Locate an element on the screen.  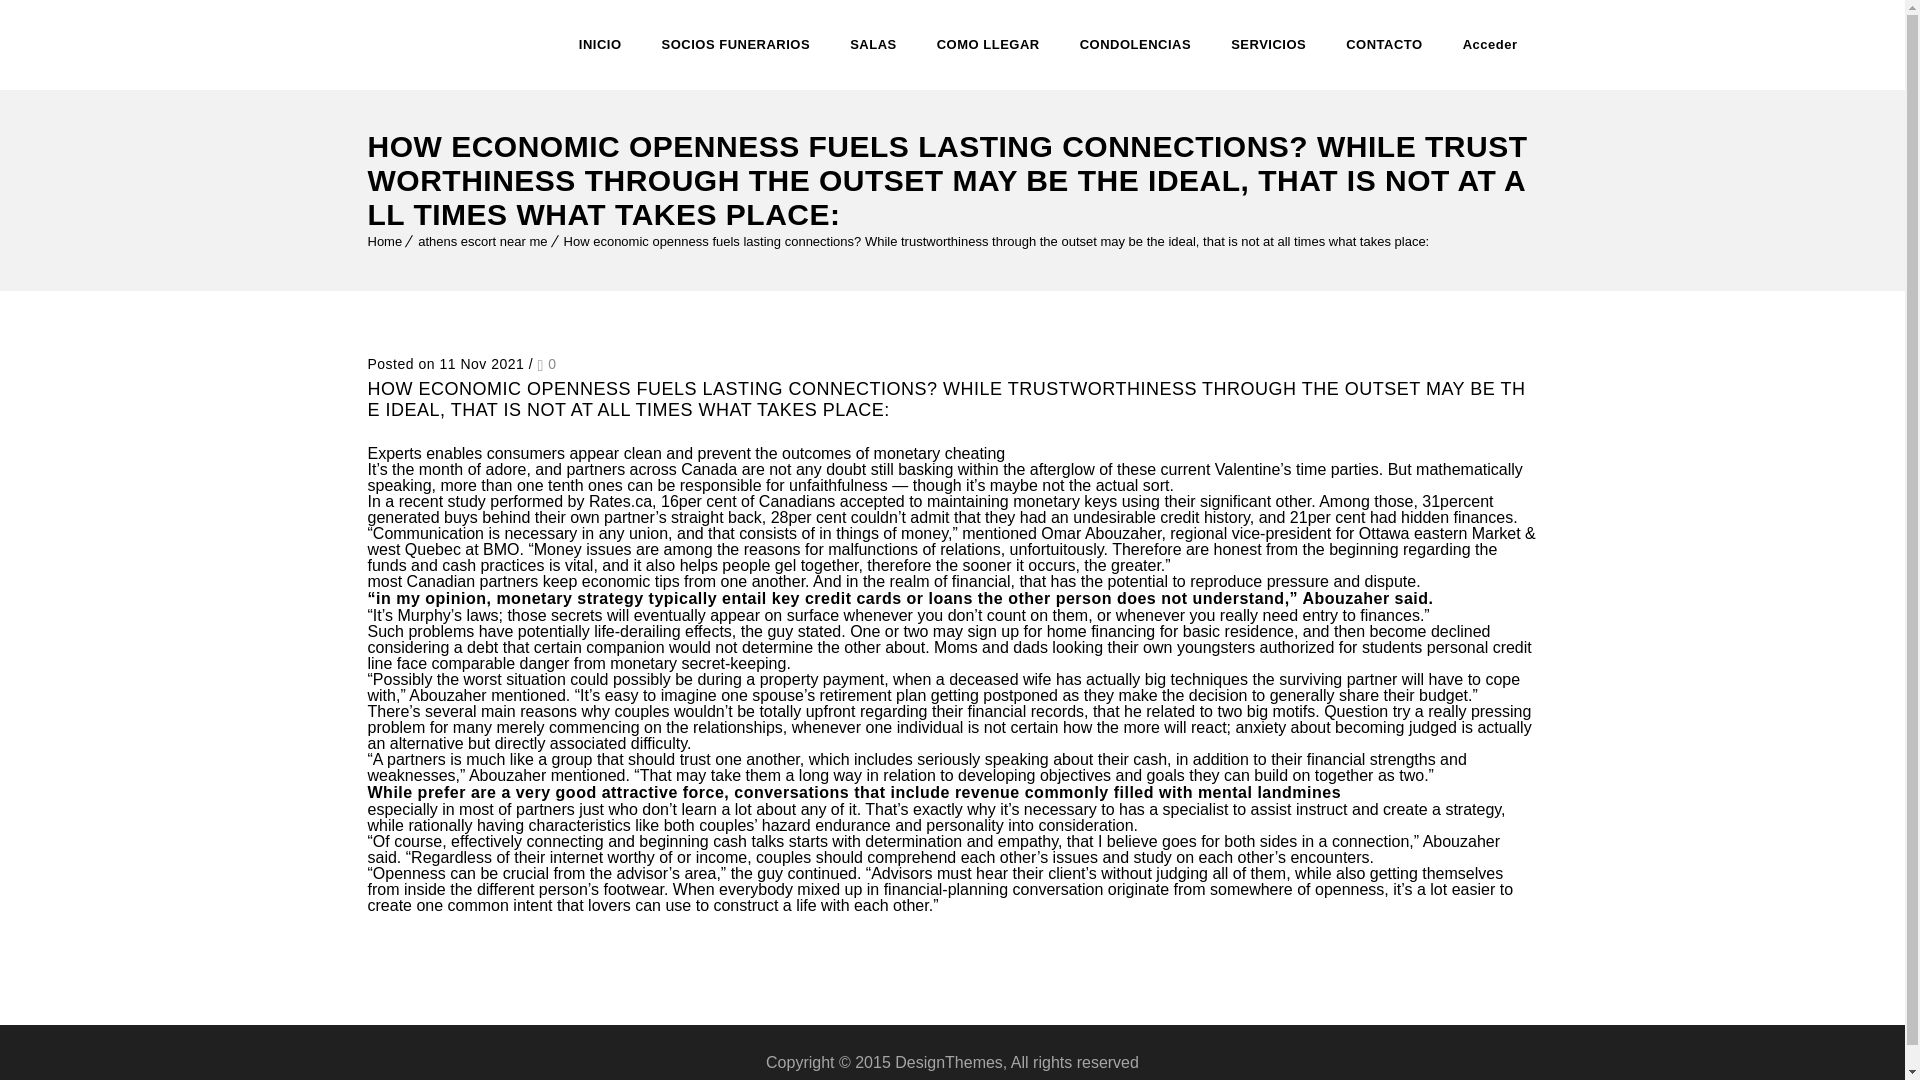
SOCIOS FUNERARIOS is located at coordinates (736, 44).